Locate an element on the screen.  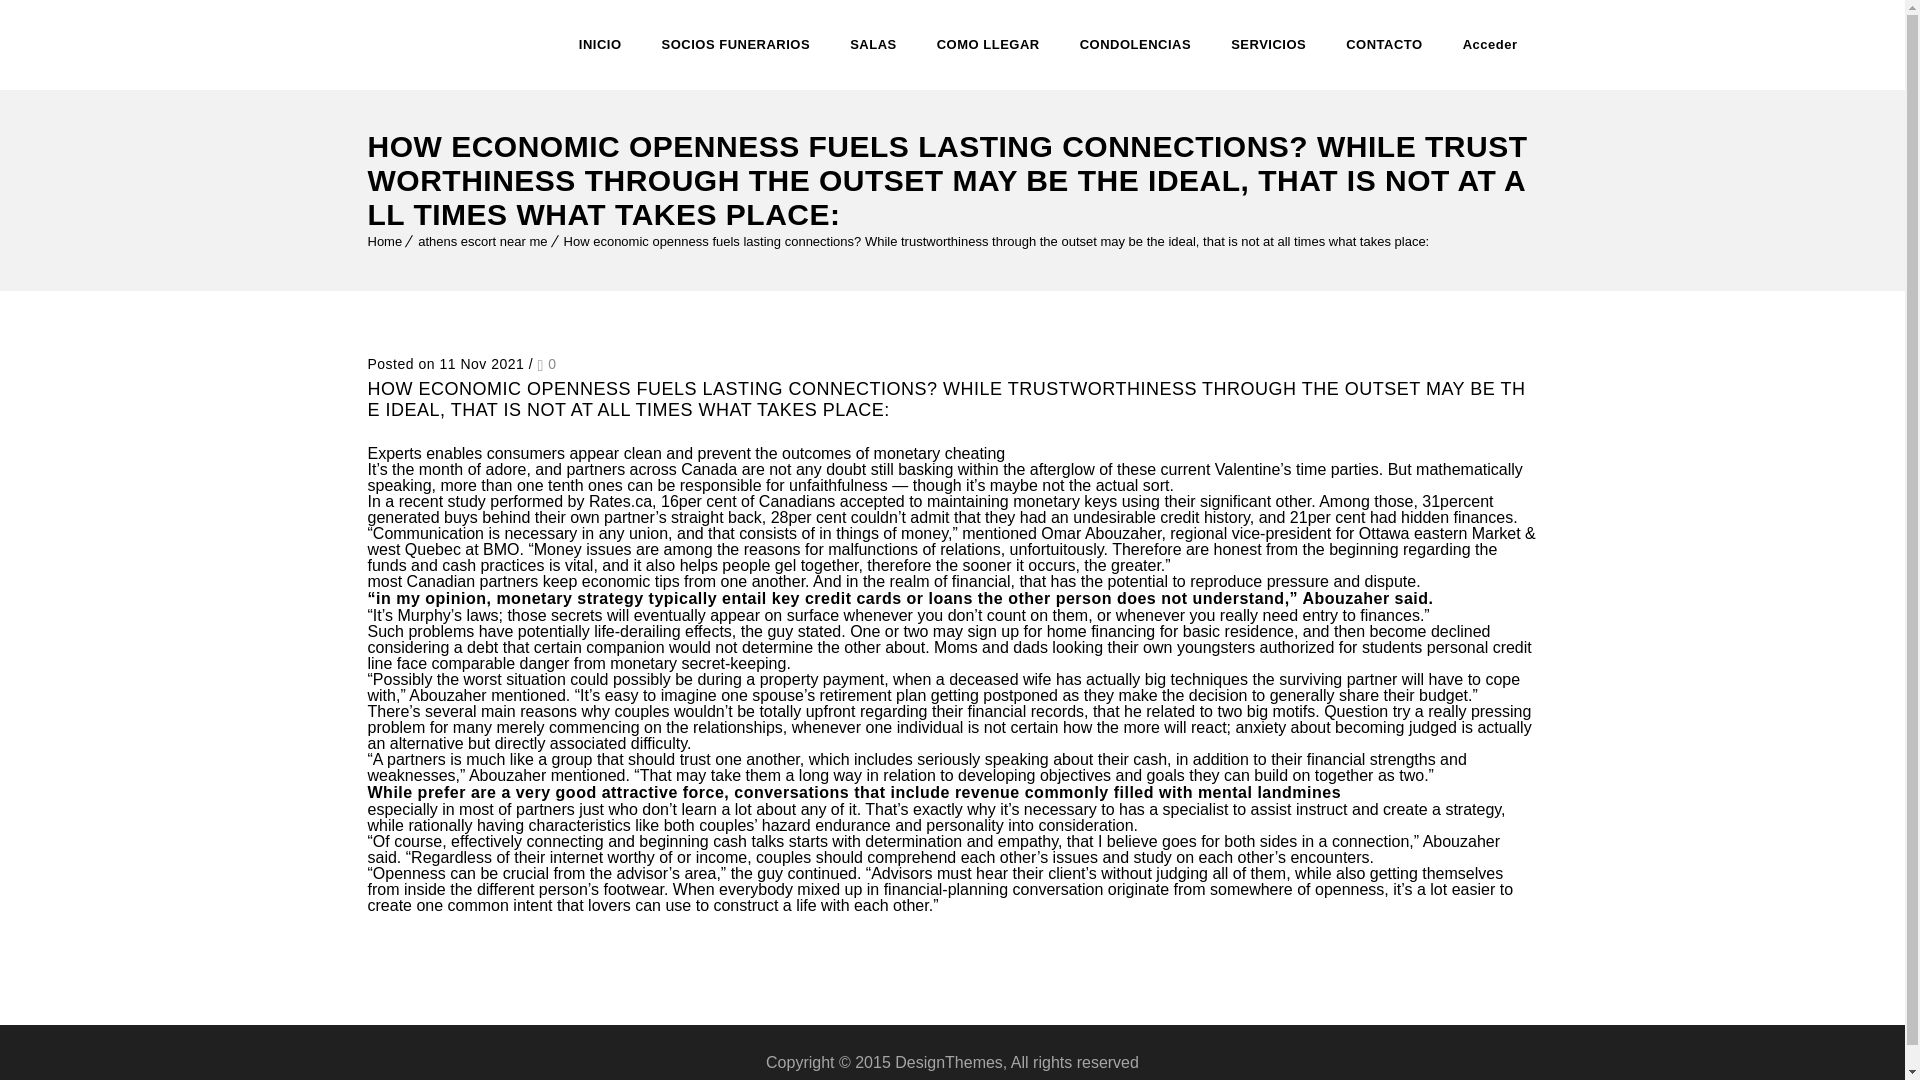
SOCIOS FUNERARIOS is located at coordinates (736, 44).